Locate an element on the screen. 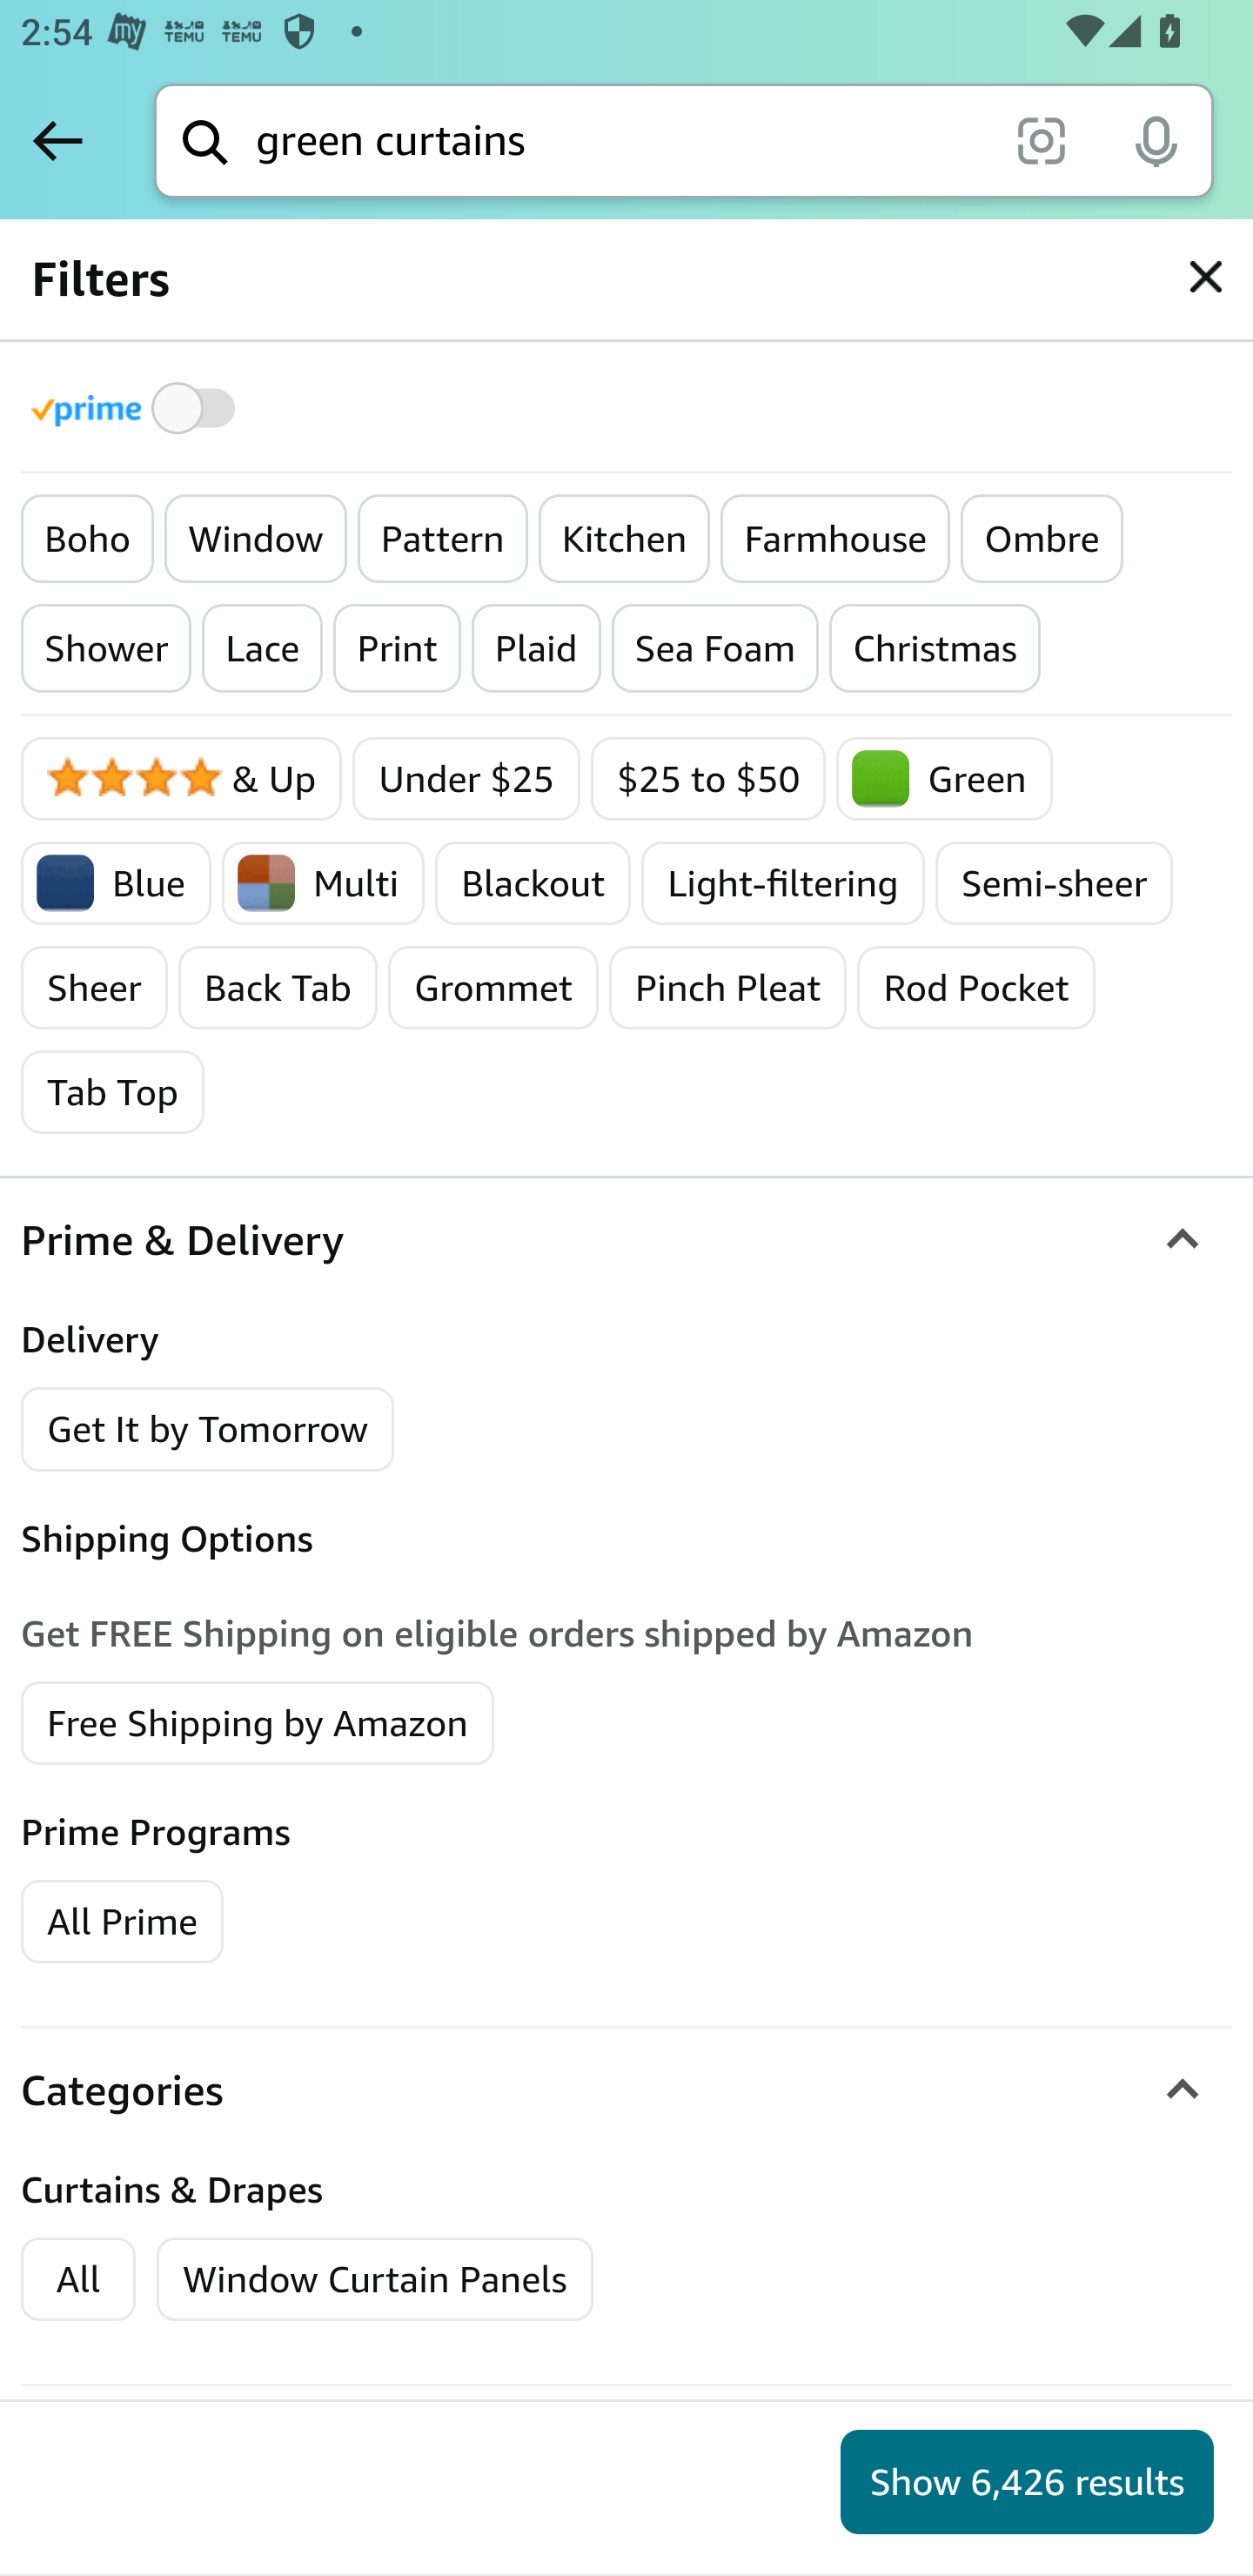 The width and height of the screenshot is (1253, 2576). Tab Top is located at coordinates (113, 1091).